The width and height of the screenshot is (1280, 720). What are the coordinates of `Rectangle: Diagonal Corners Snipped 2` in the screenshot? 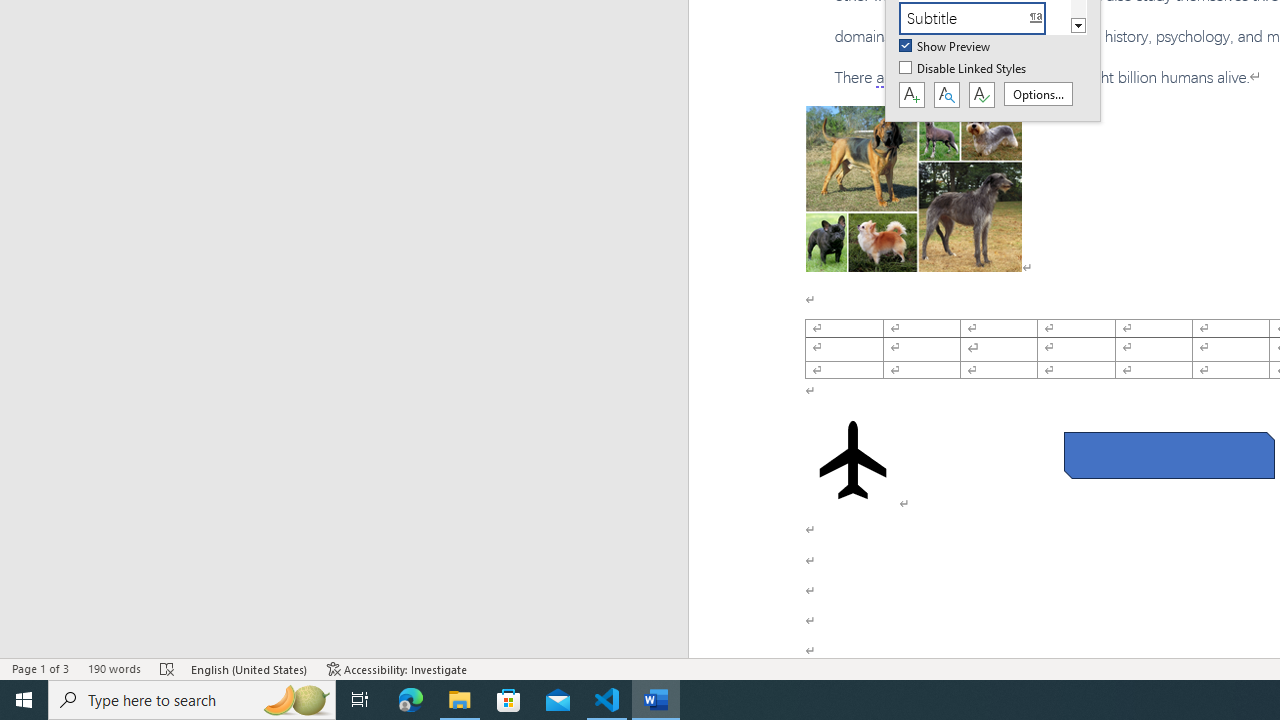 It's located at (1168, 455).